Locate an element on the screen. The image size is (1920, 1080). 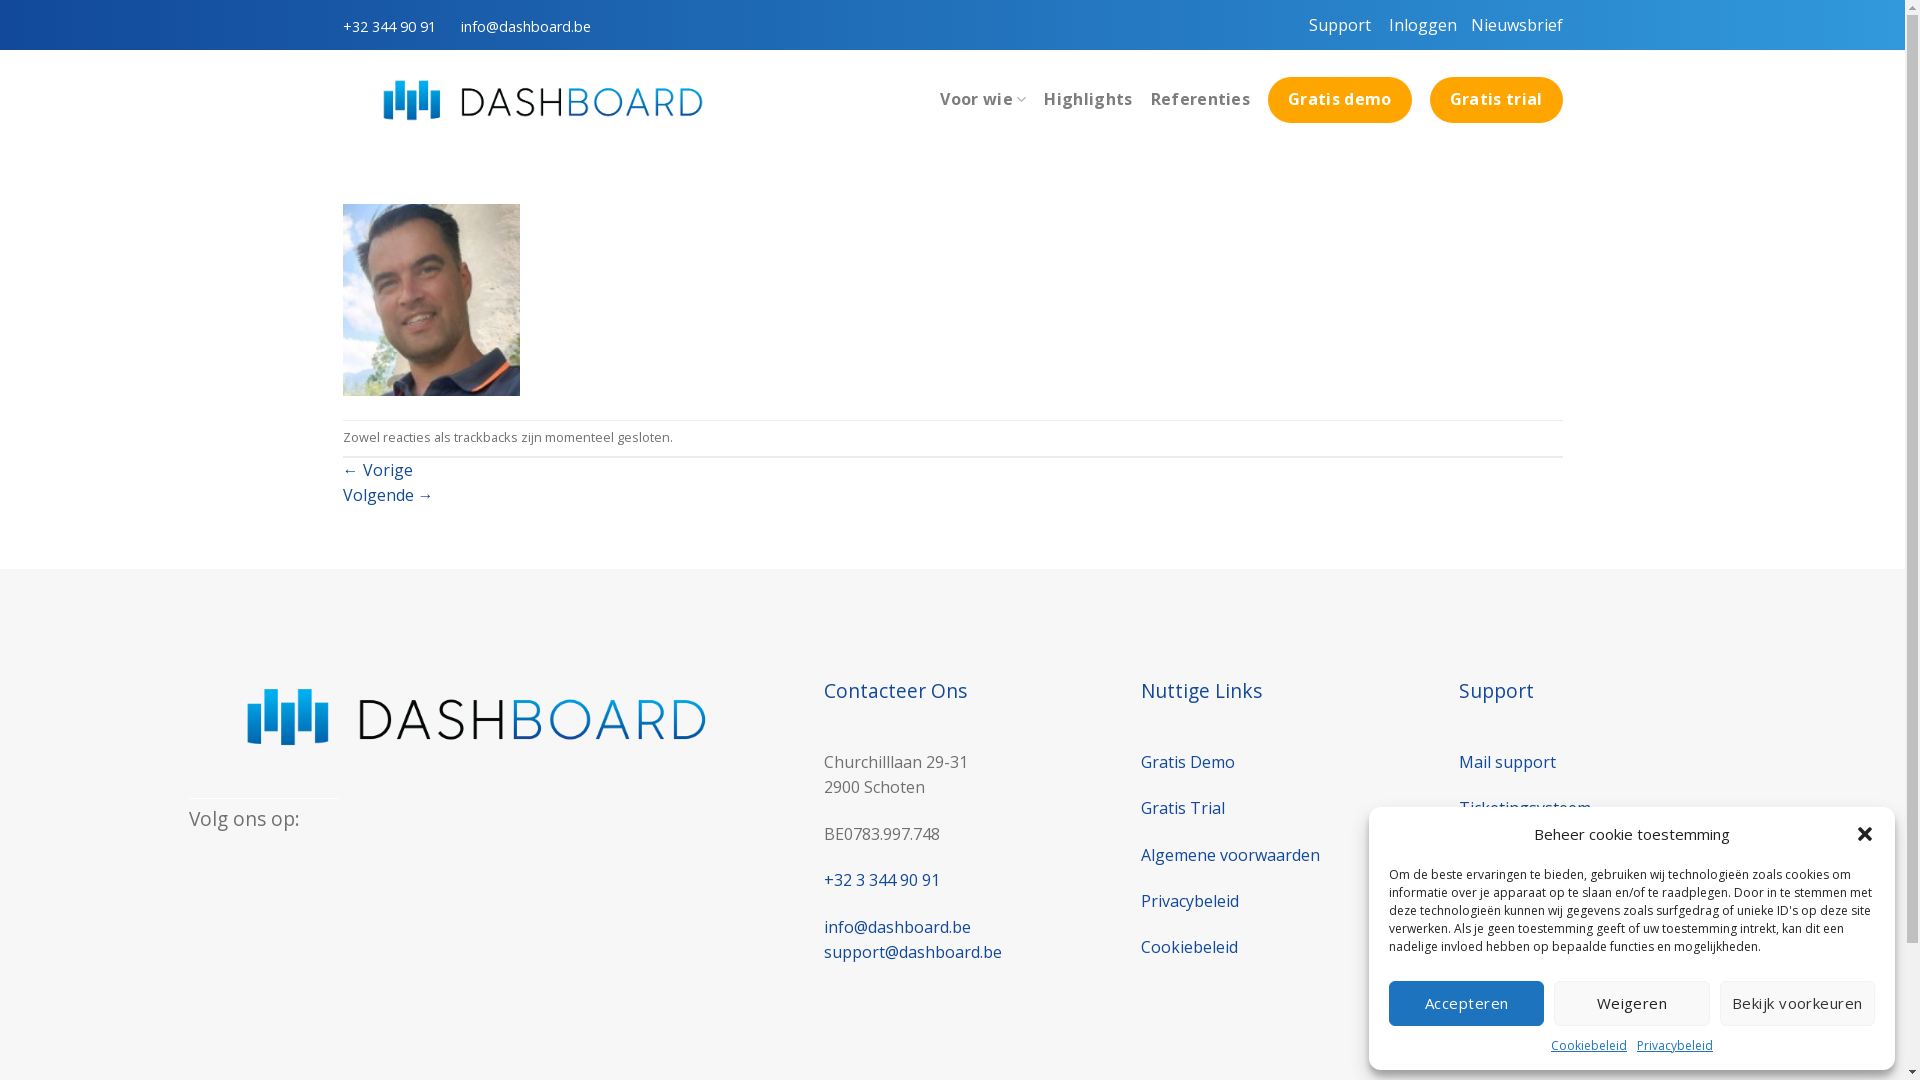
Privacybeleid is located at coordinates (1675, 1046).